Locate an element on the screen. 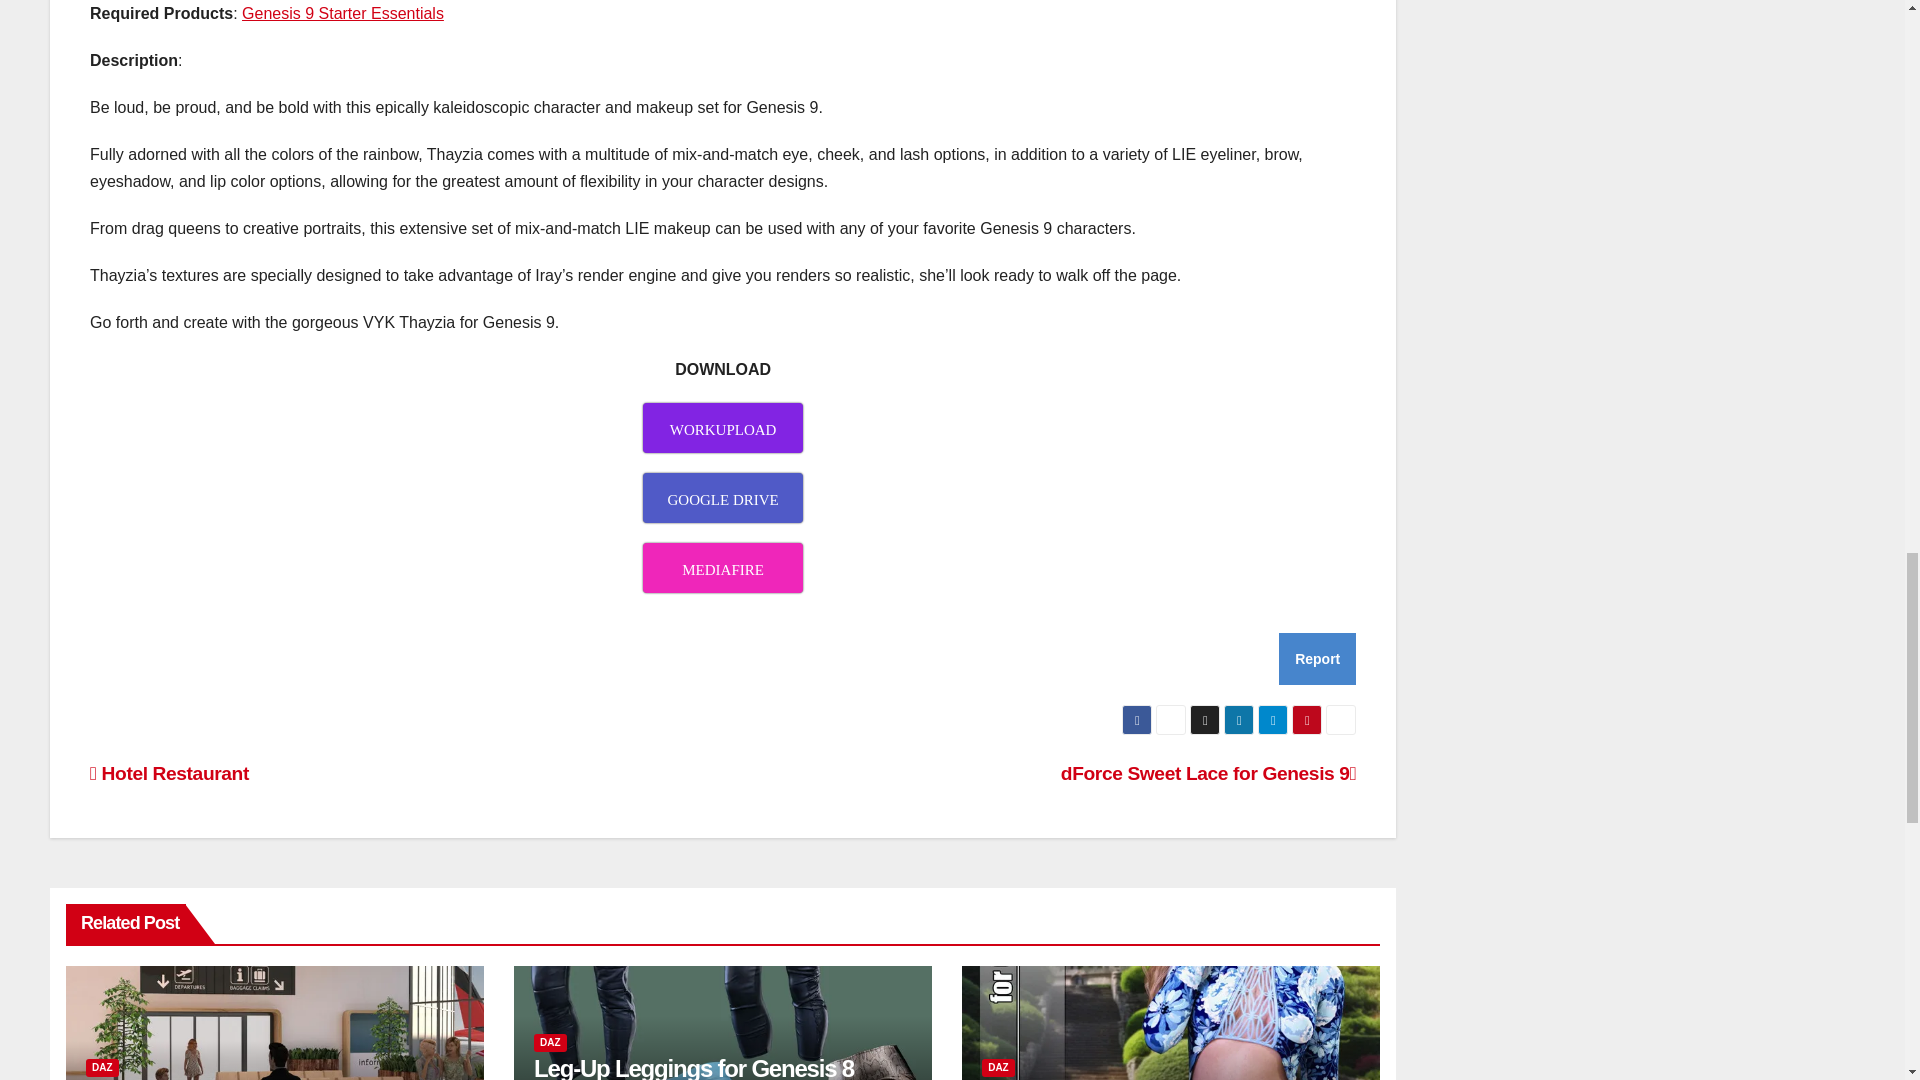 The width and height of the screenshot is (1920, 1080). dForce Sweet Lace for Genesis 9 is located at coordinates (1208, 773).